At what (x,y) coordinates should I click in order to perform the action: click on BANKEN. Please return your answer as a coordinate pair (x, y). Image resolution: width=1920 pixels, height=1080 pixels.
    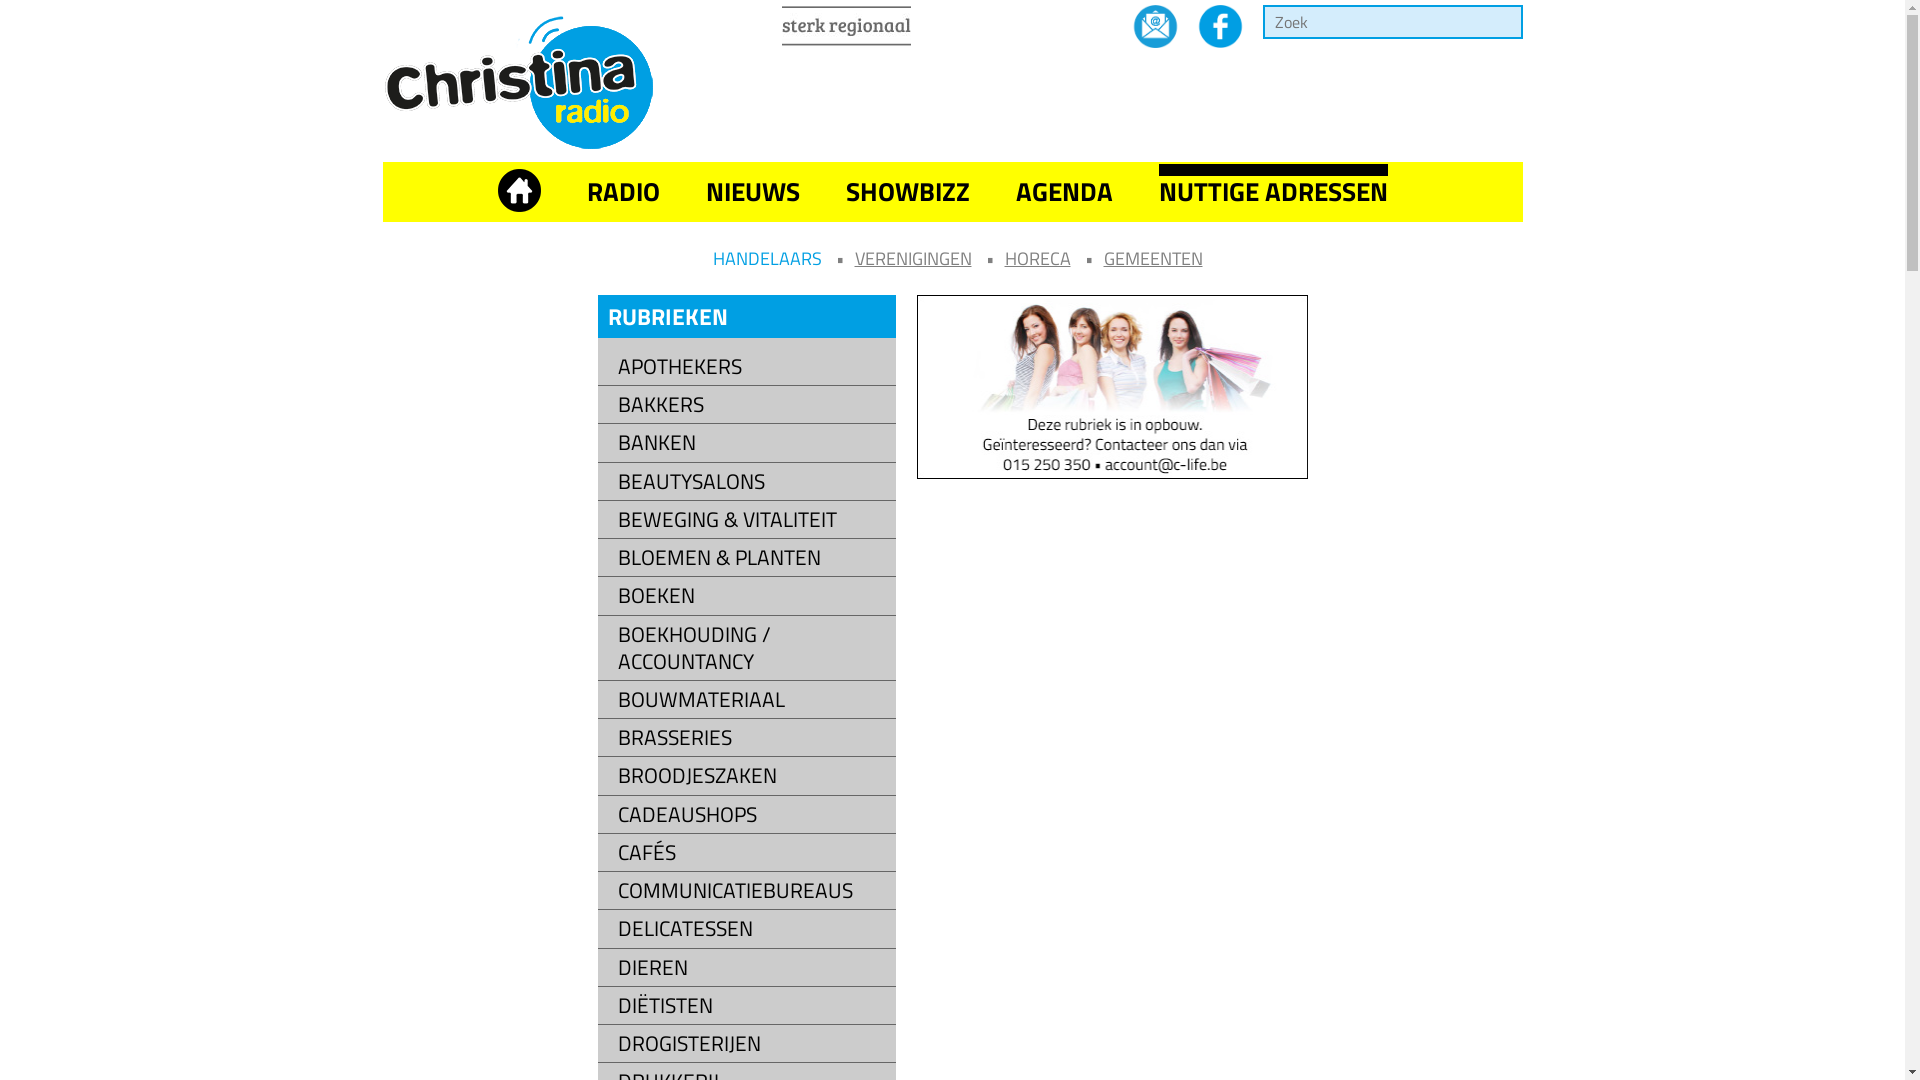
    Looking at the image, I should click on (752, 442).